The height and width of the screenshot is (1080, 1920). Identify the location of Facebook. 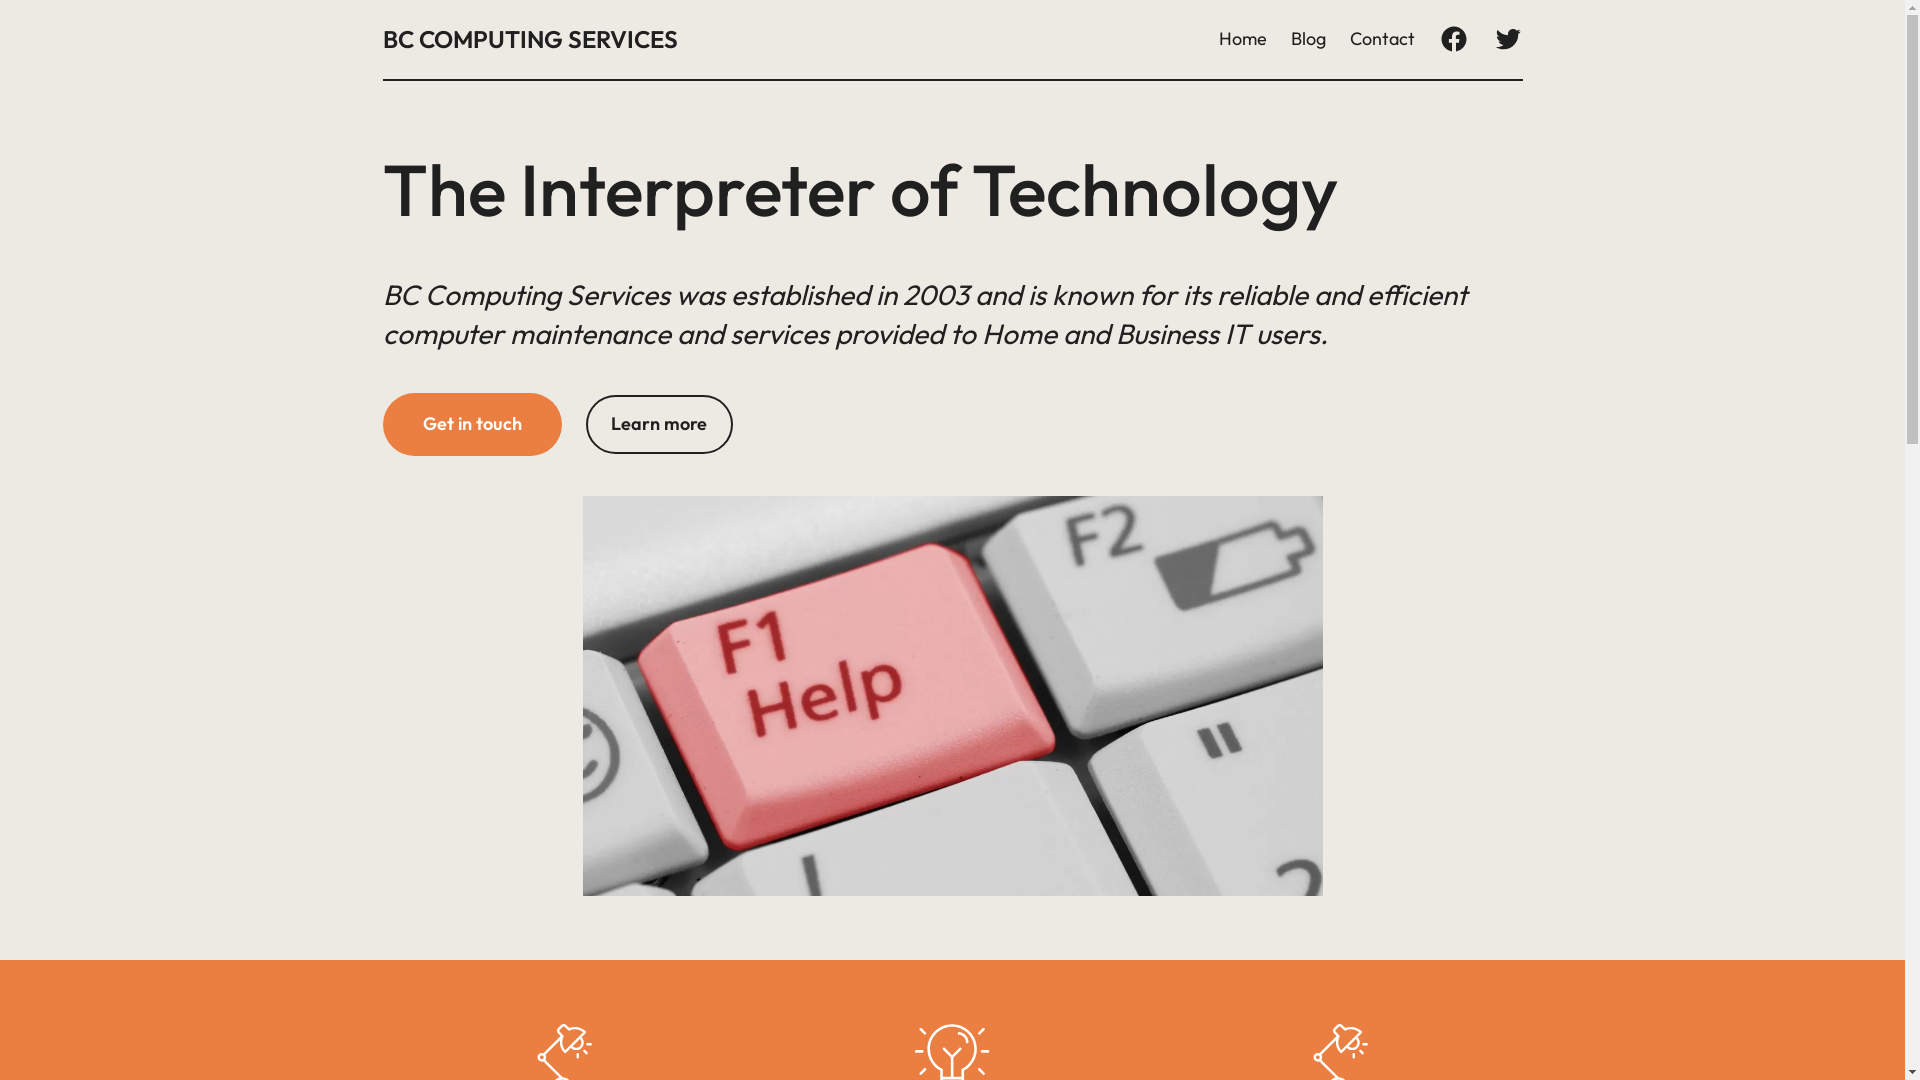
(1453, 39).